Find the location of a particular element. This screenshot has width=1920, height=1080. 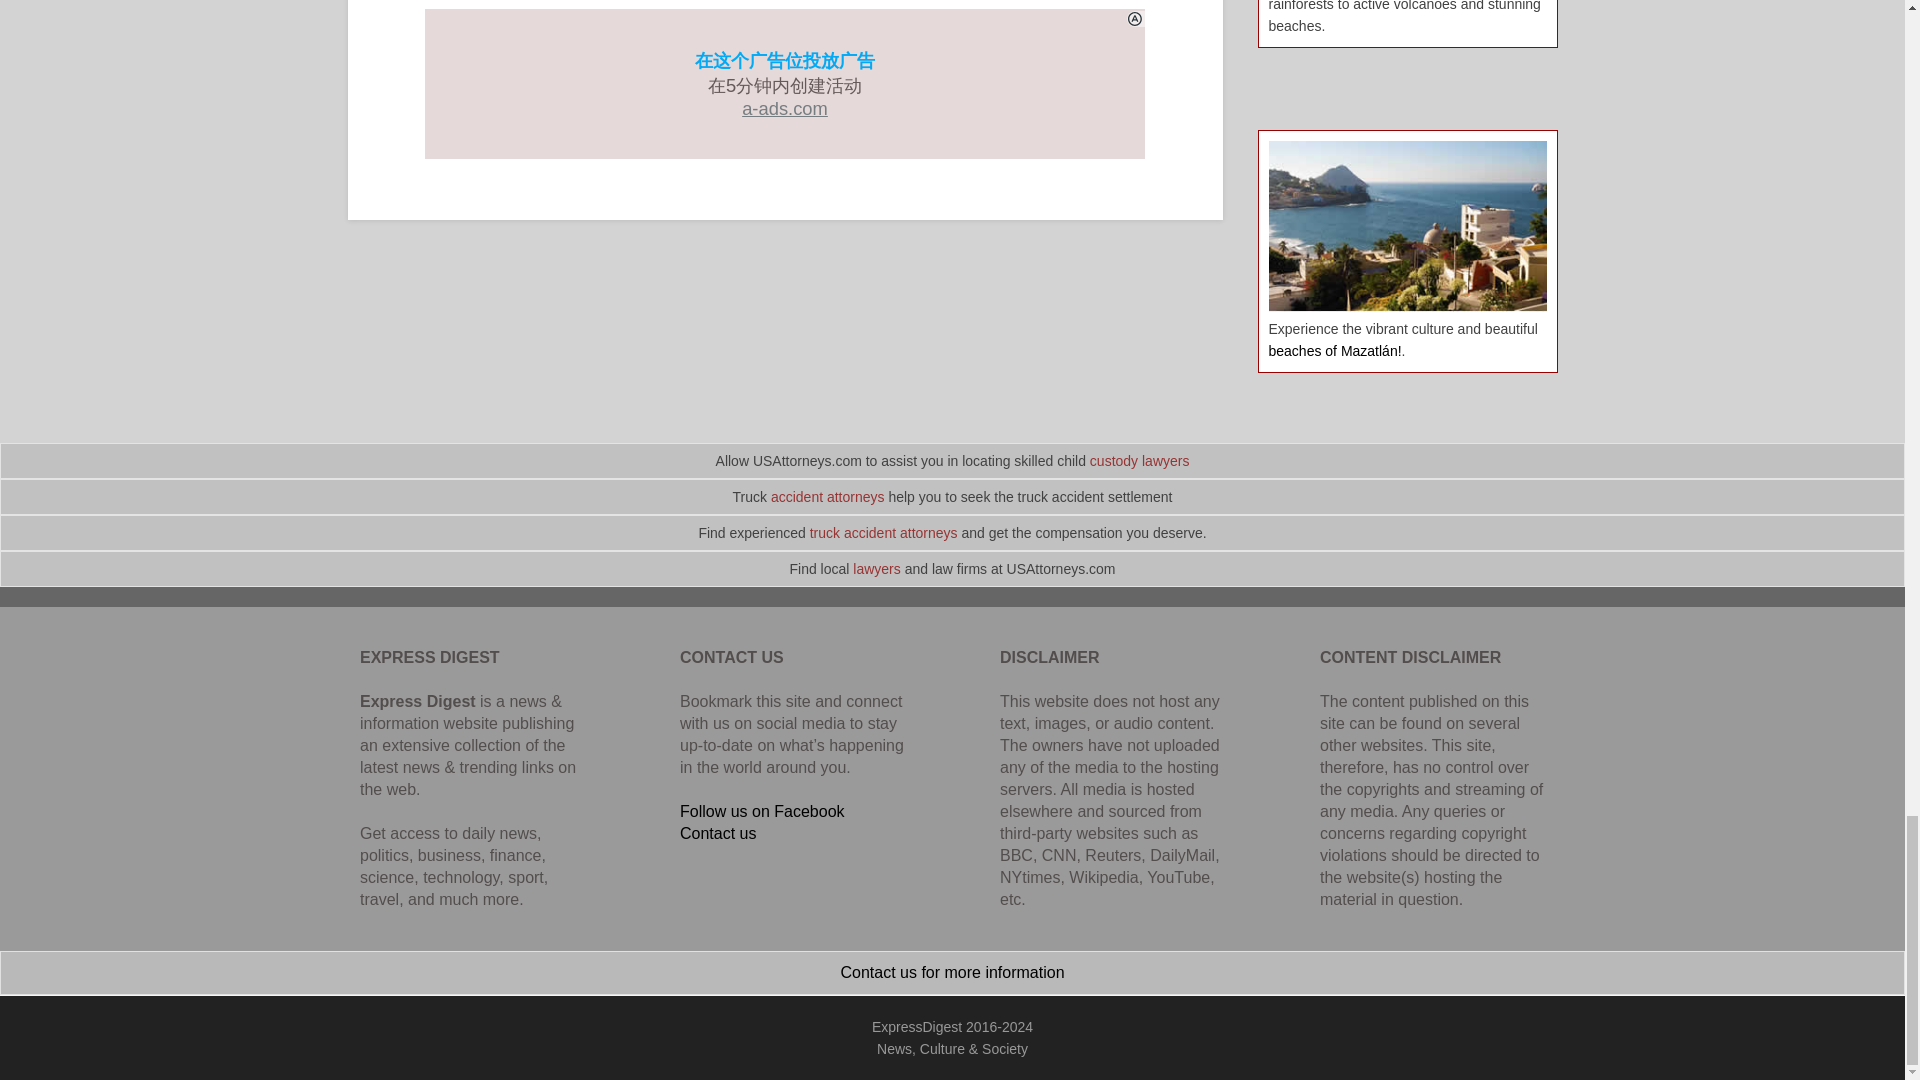

accident attorneys is located at coordinates (828, 497).